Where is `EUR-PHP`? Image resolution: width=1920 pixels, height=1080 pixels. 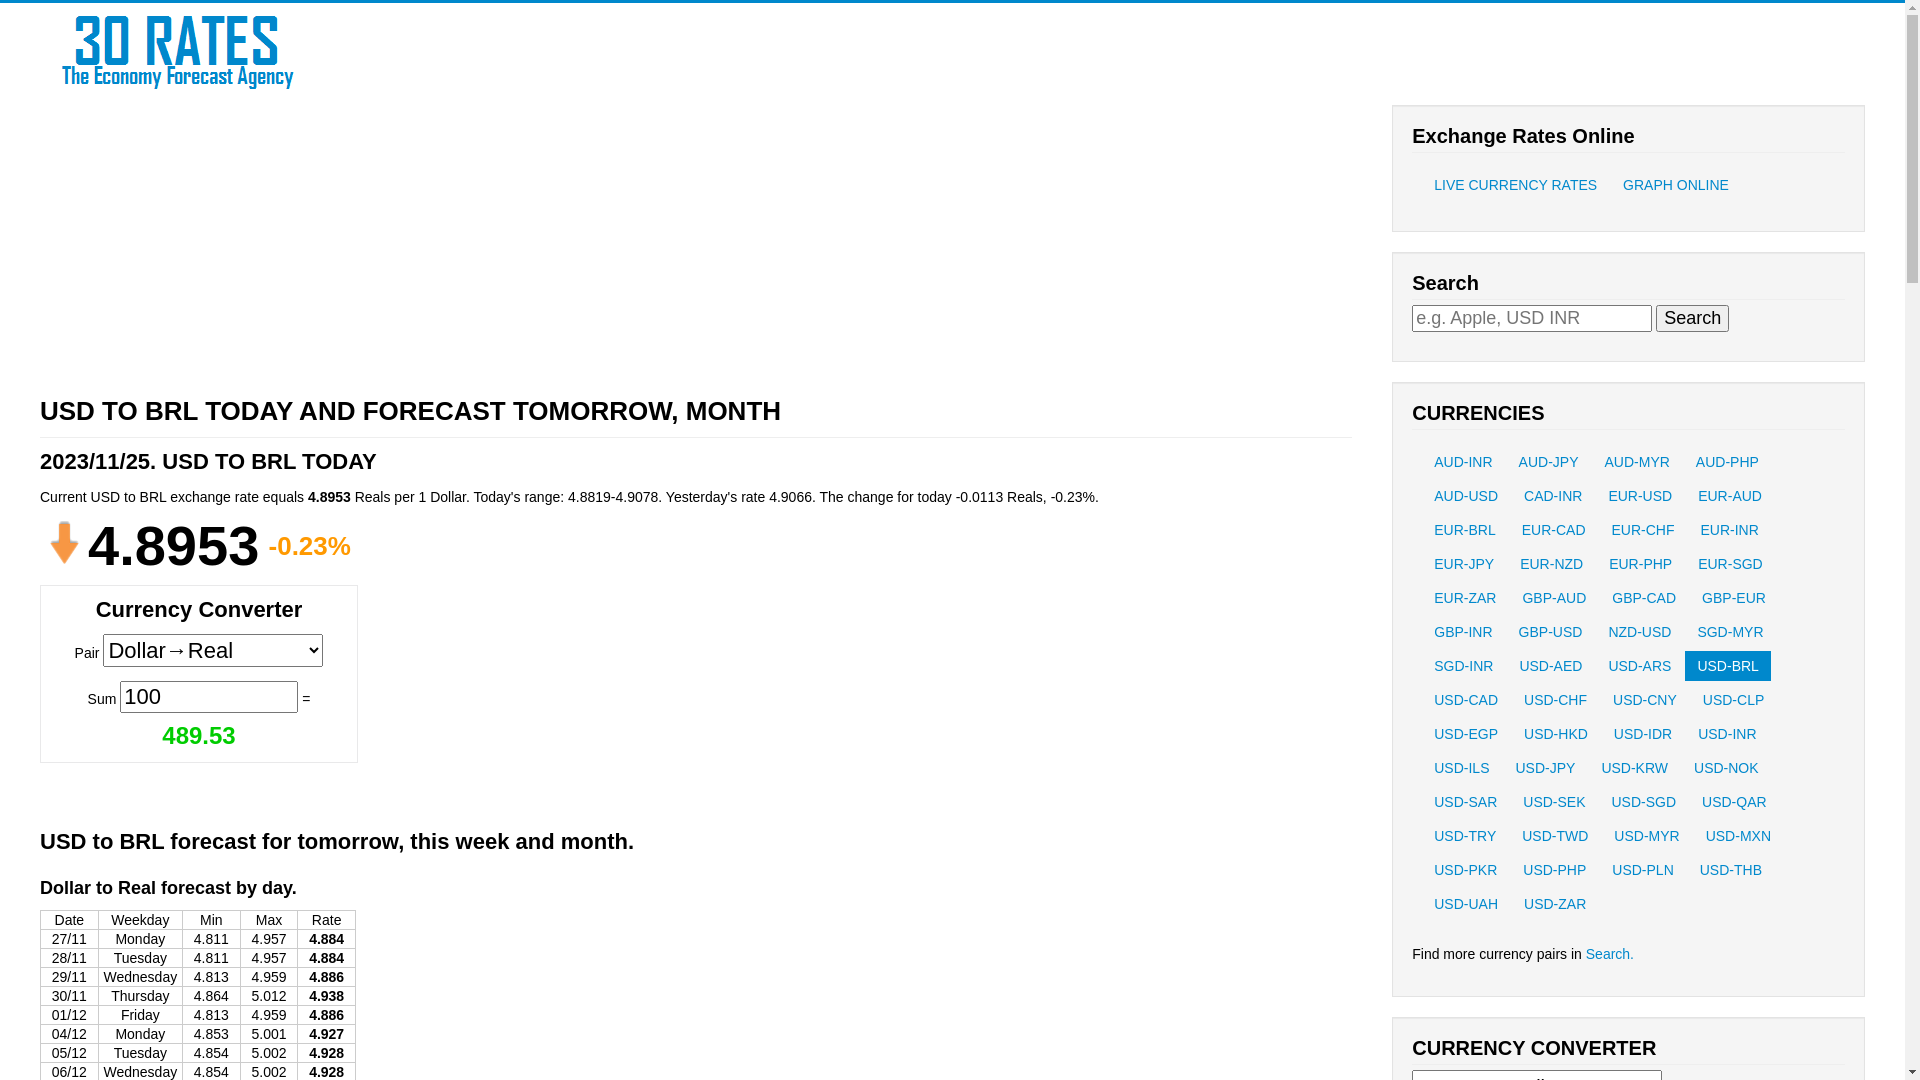
EUR-PHP is located at coordinates (1640, 564).